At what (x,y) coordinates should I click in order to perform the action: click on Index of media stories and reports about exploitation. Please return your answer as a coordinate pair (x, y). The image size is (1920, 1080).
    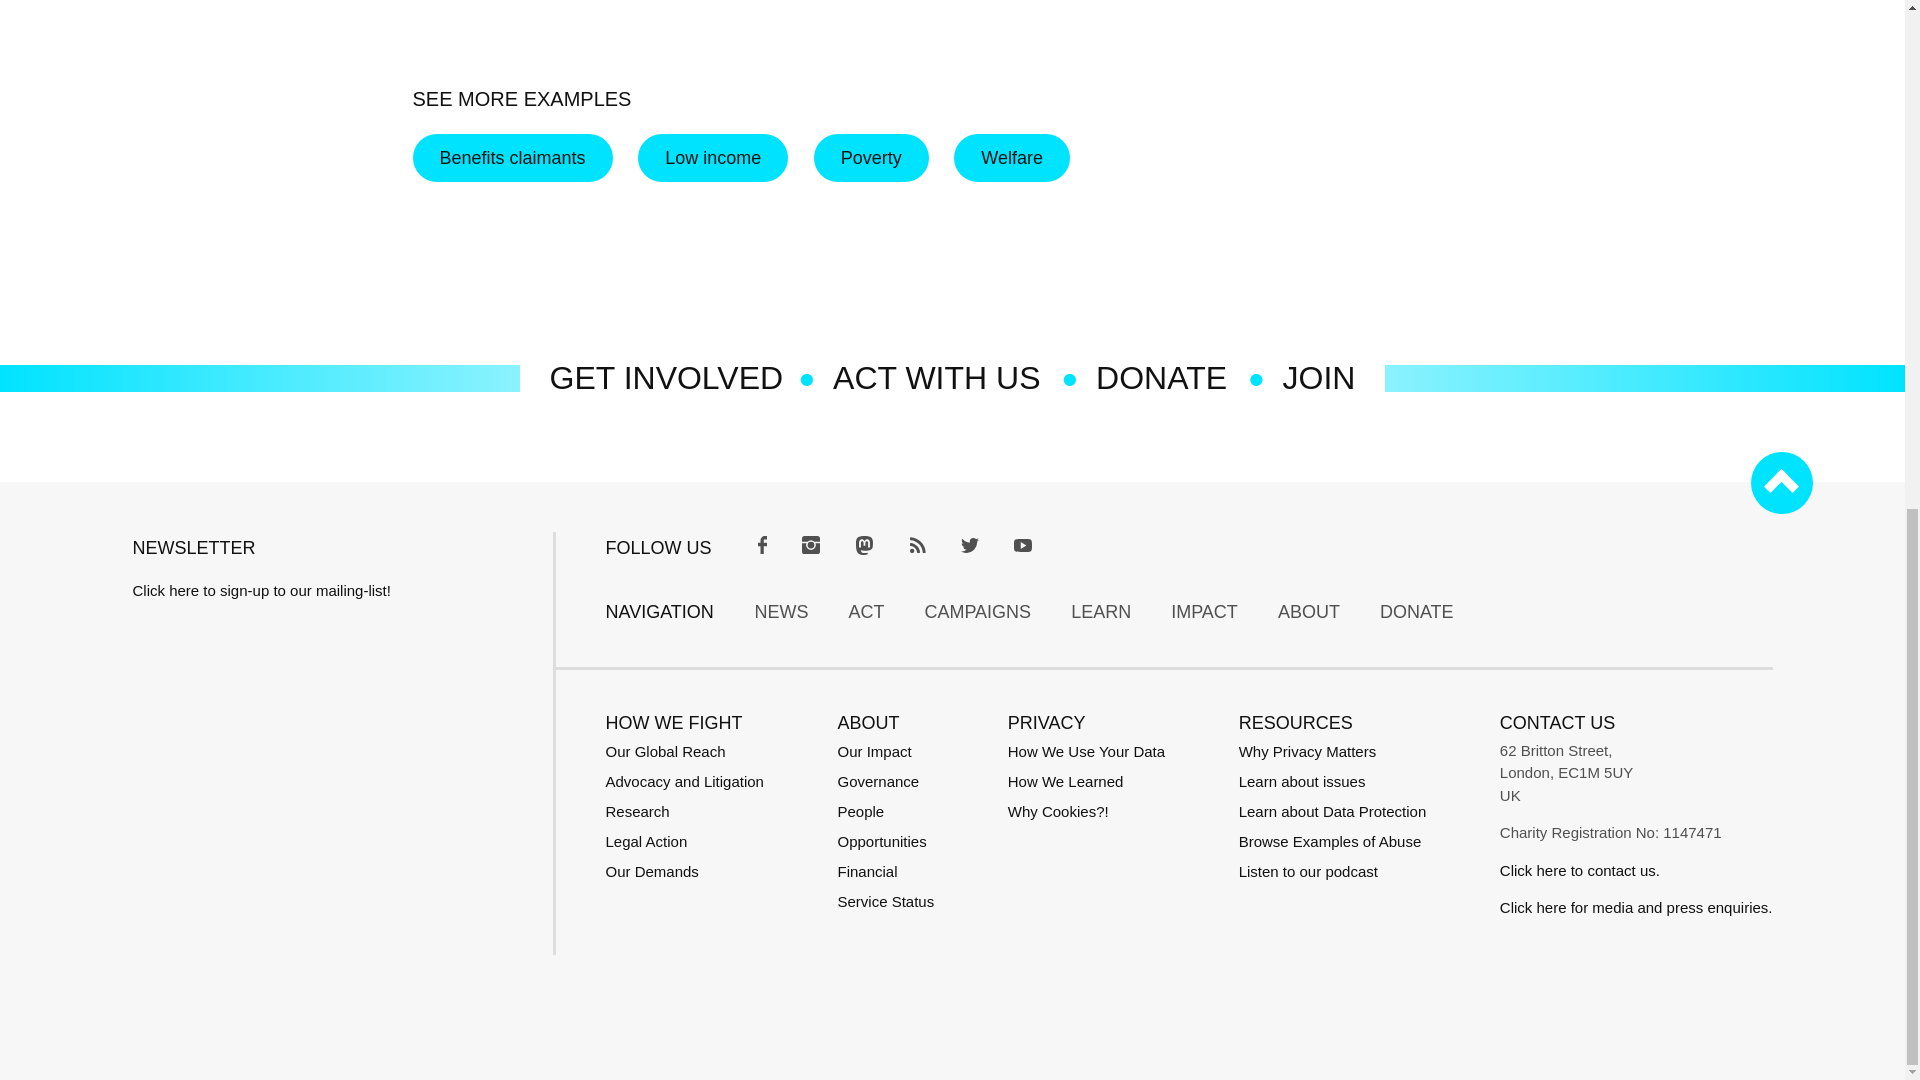
    Looking at the image, I should click on (1330, 840).